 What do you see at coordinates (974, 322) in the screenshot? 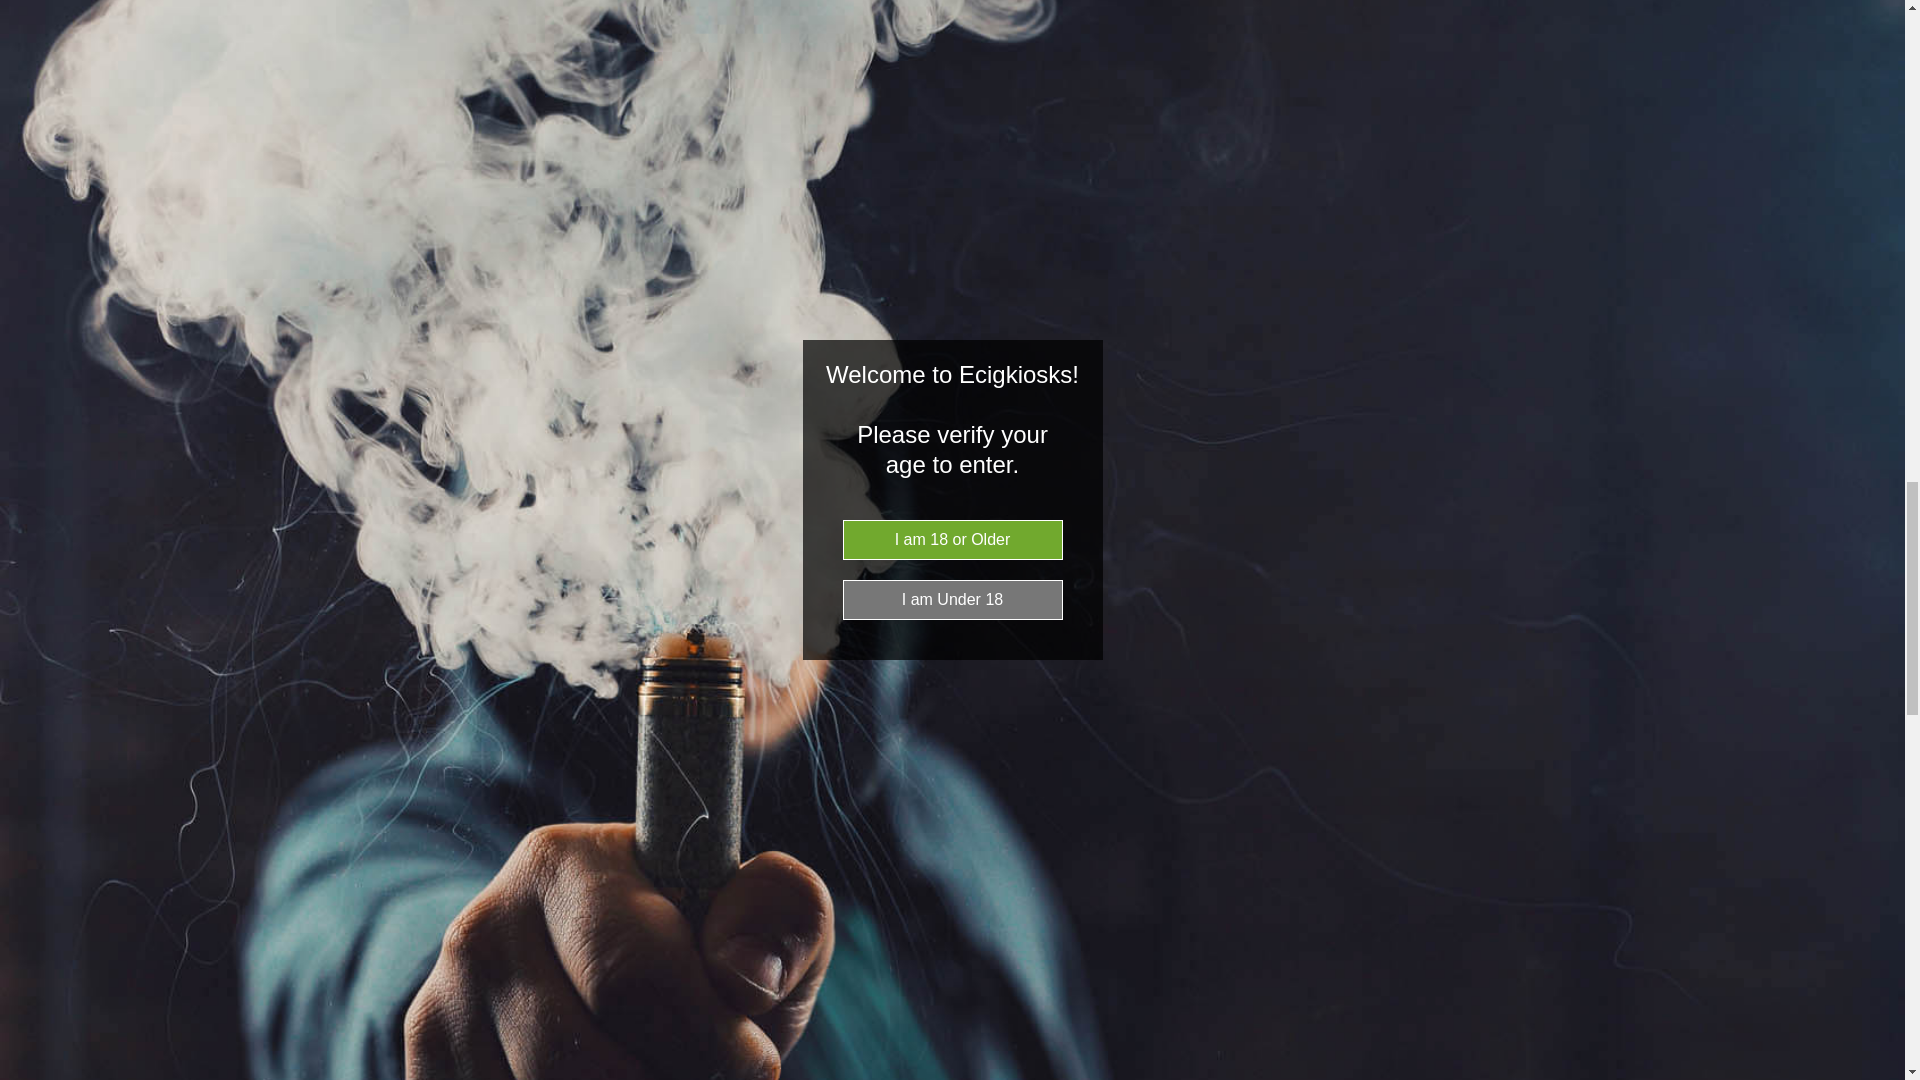
I see `Instagram` at bounding box center [974, 322].